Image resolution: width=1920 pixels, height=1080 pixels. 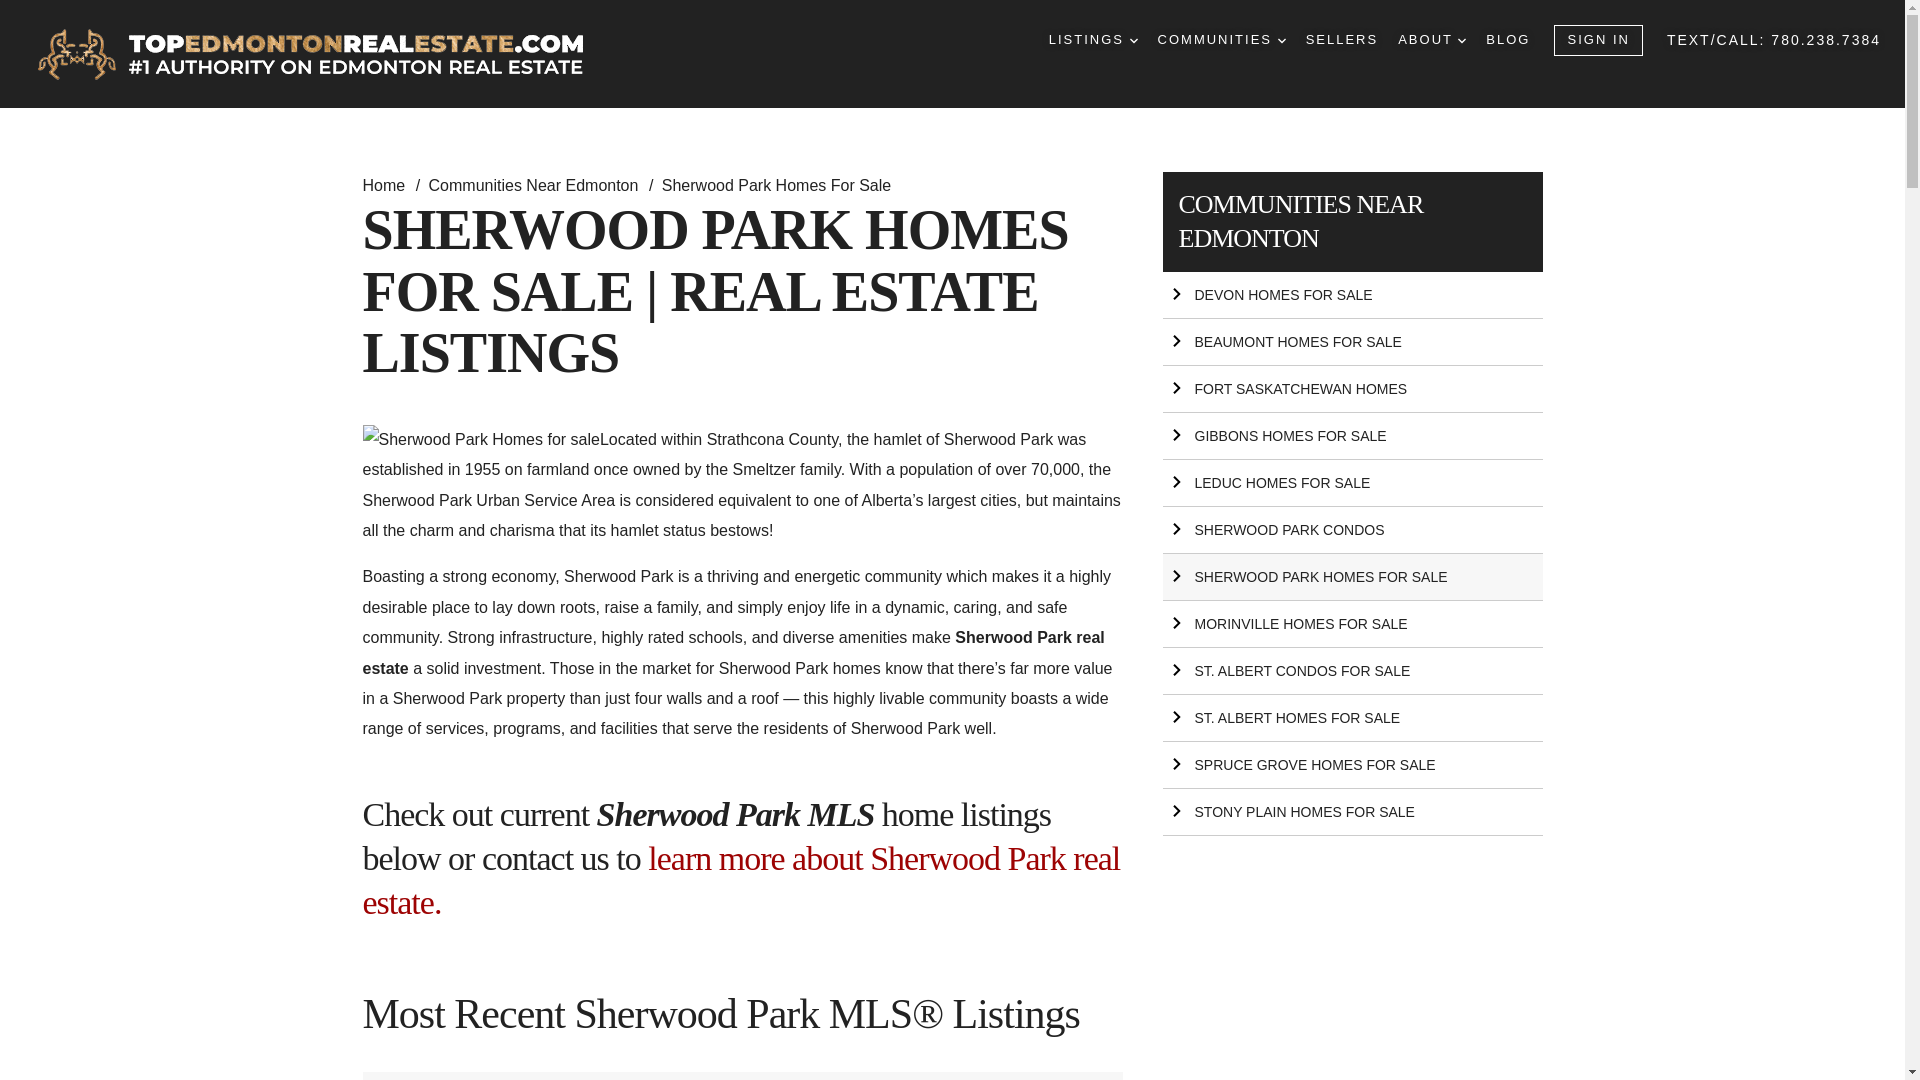 What do you see at coordinates (1432, 40) in the screenshot?
I see `ABOUT DROPDOWN ARROW` at bounding box center [1432, 40].